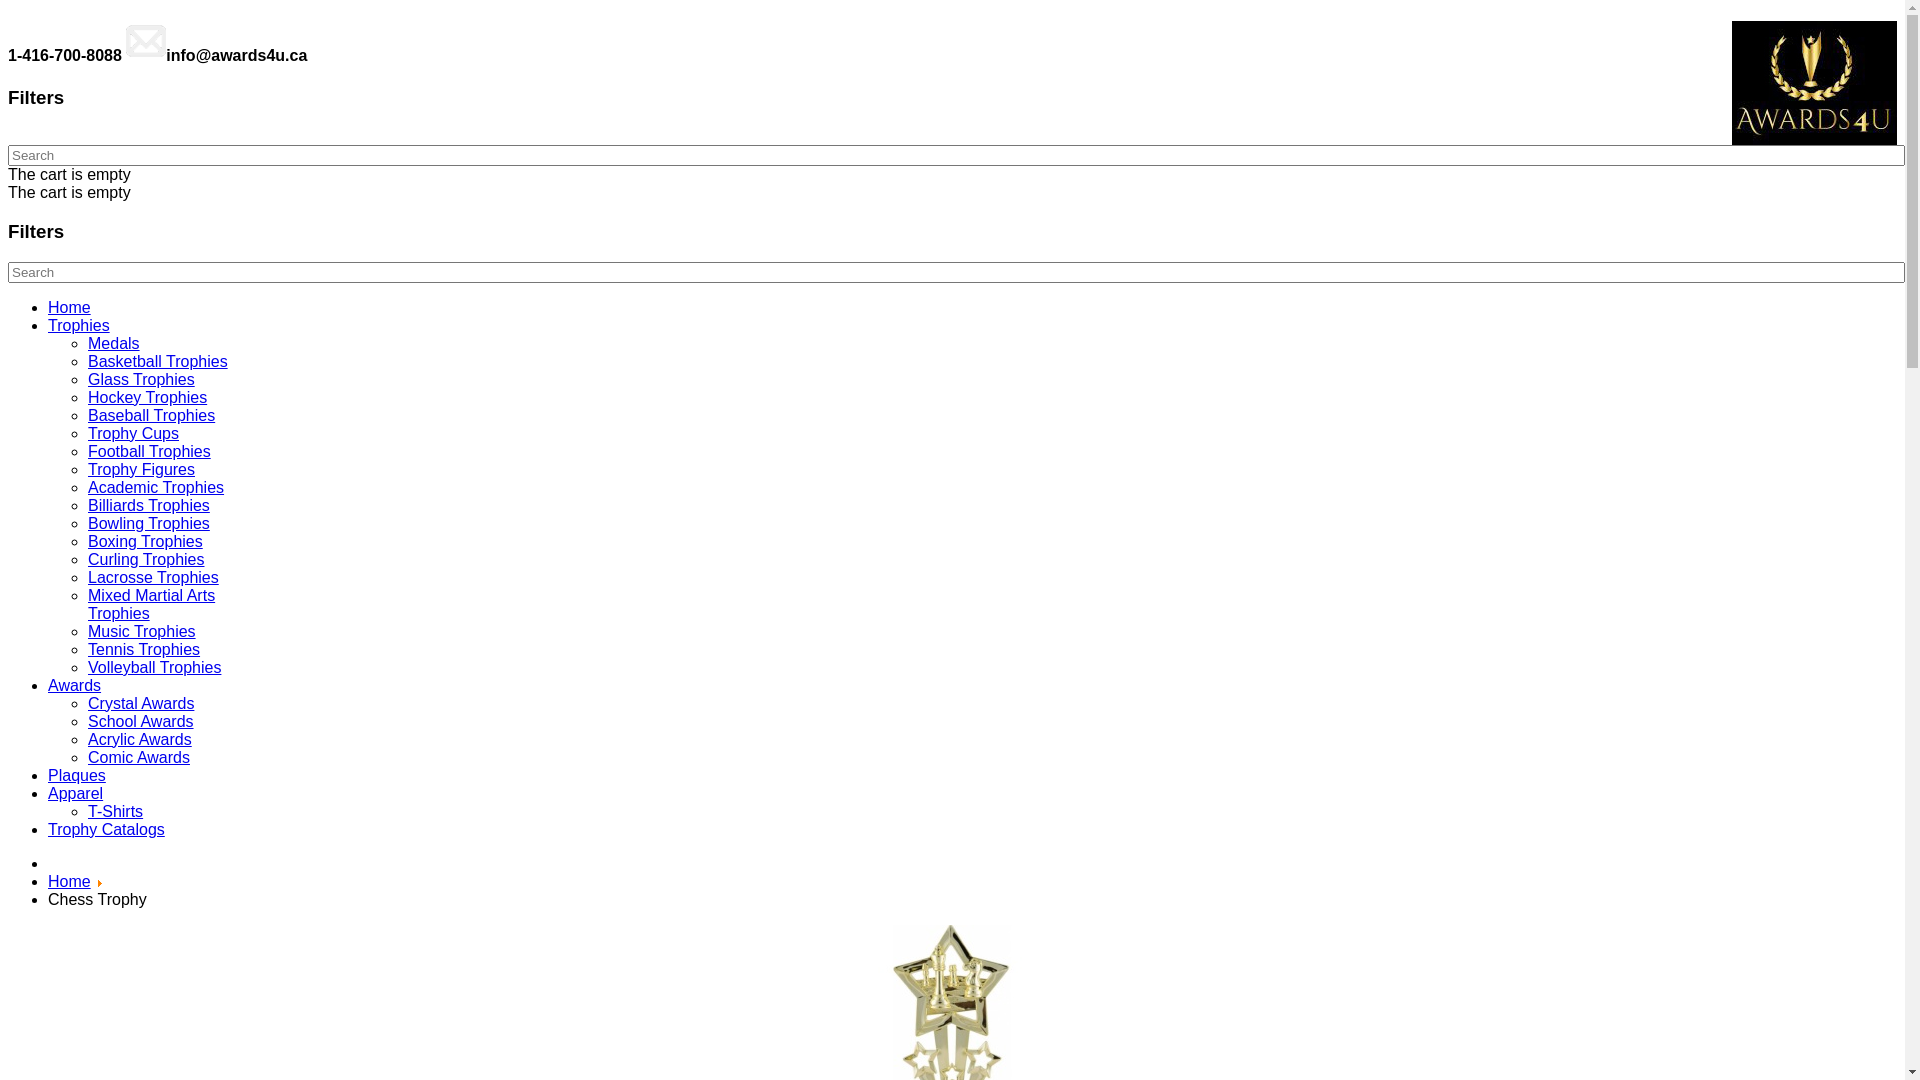  Describe the element at coordinates (146, 542) in the screenshot. I see `Boxing Trophies` at that location.